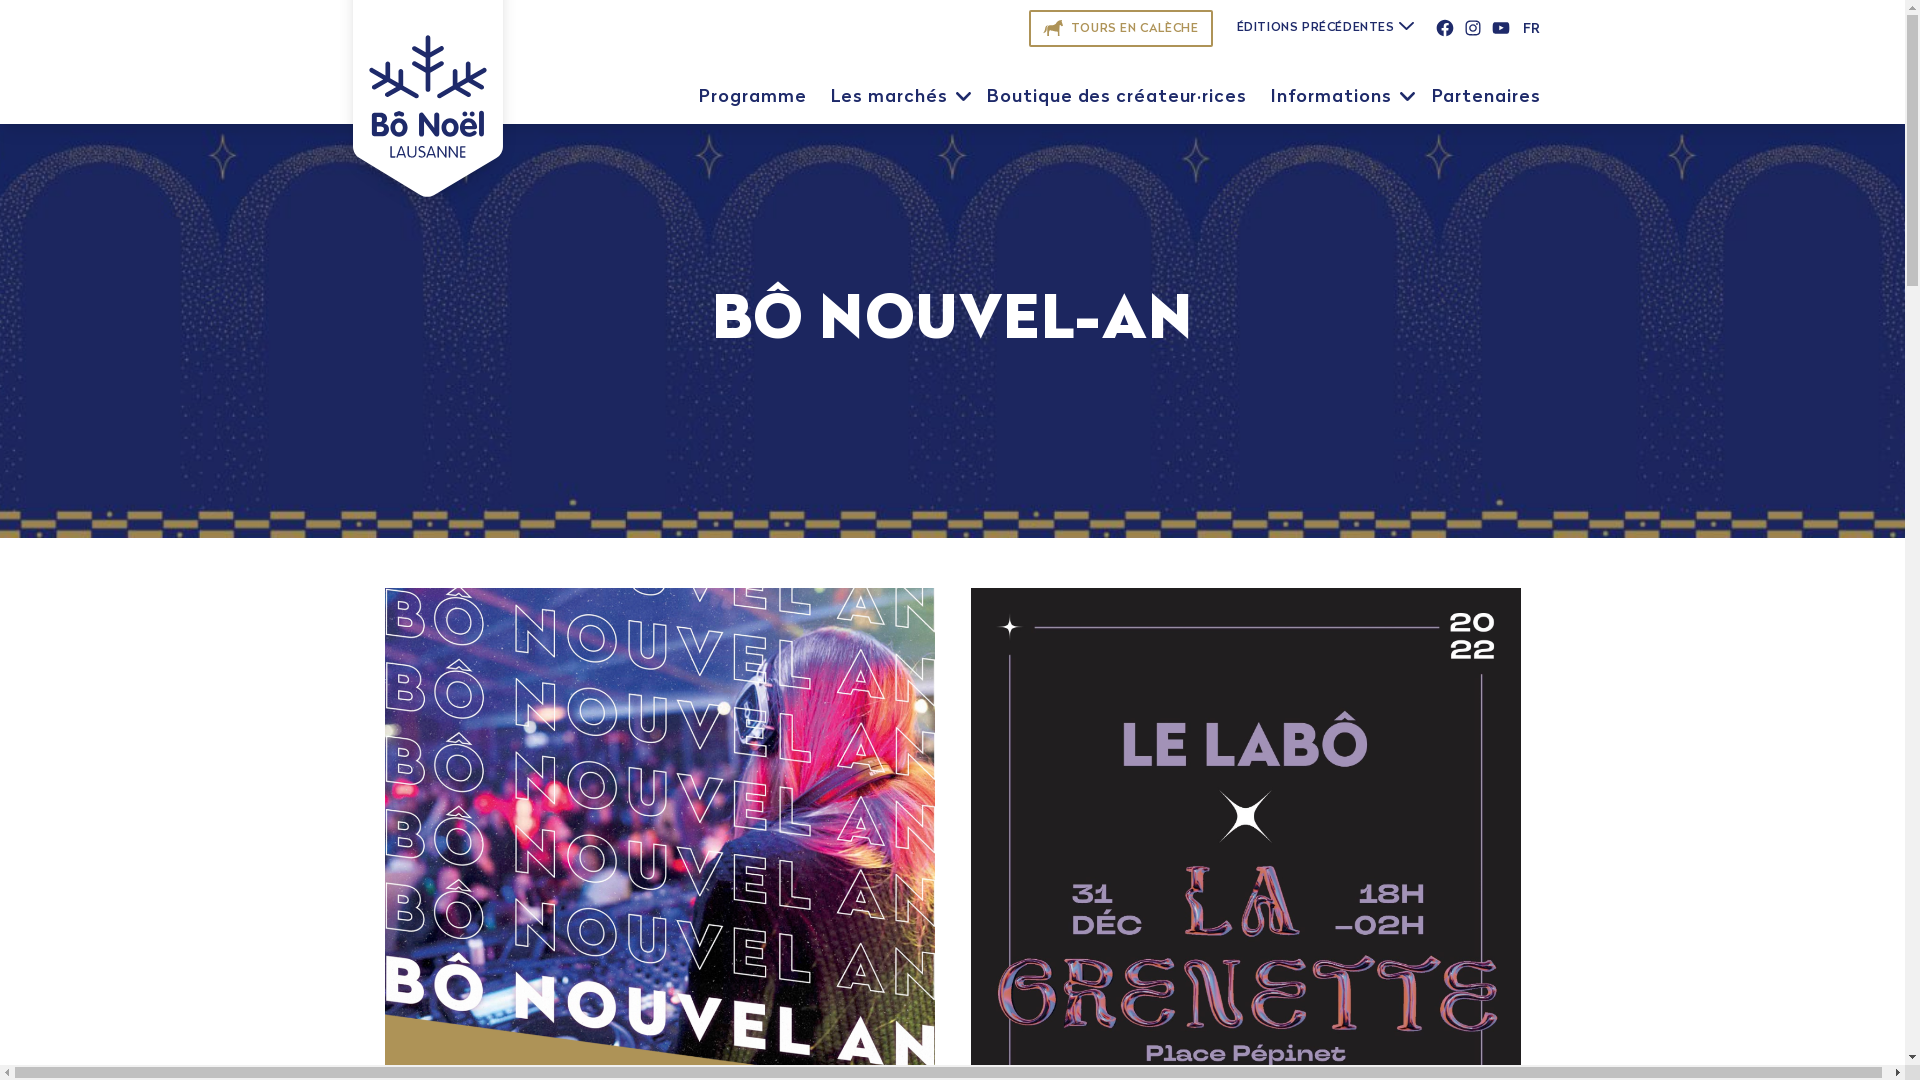  Describe the element at coordinates (1486, 98) in the screenshot. I see `Partenaires` at that location.